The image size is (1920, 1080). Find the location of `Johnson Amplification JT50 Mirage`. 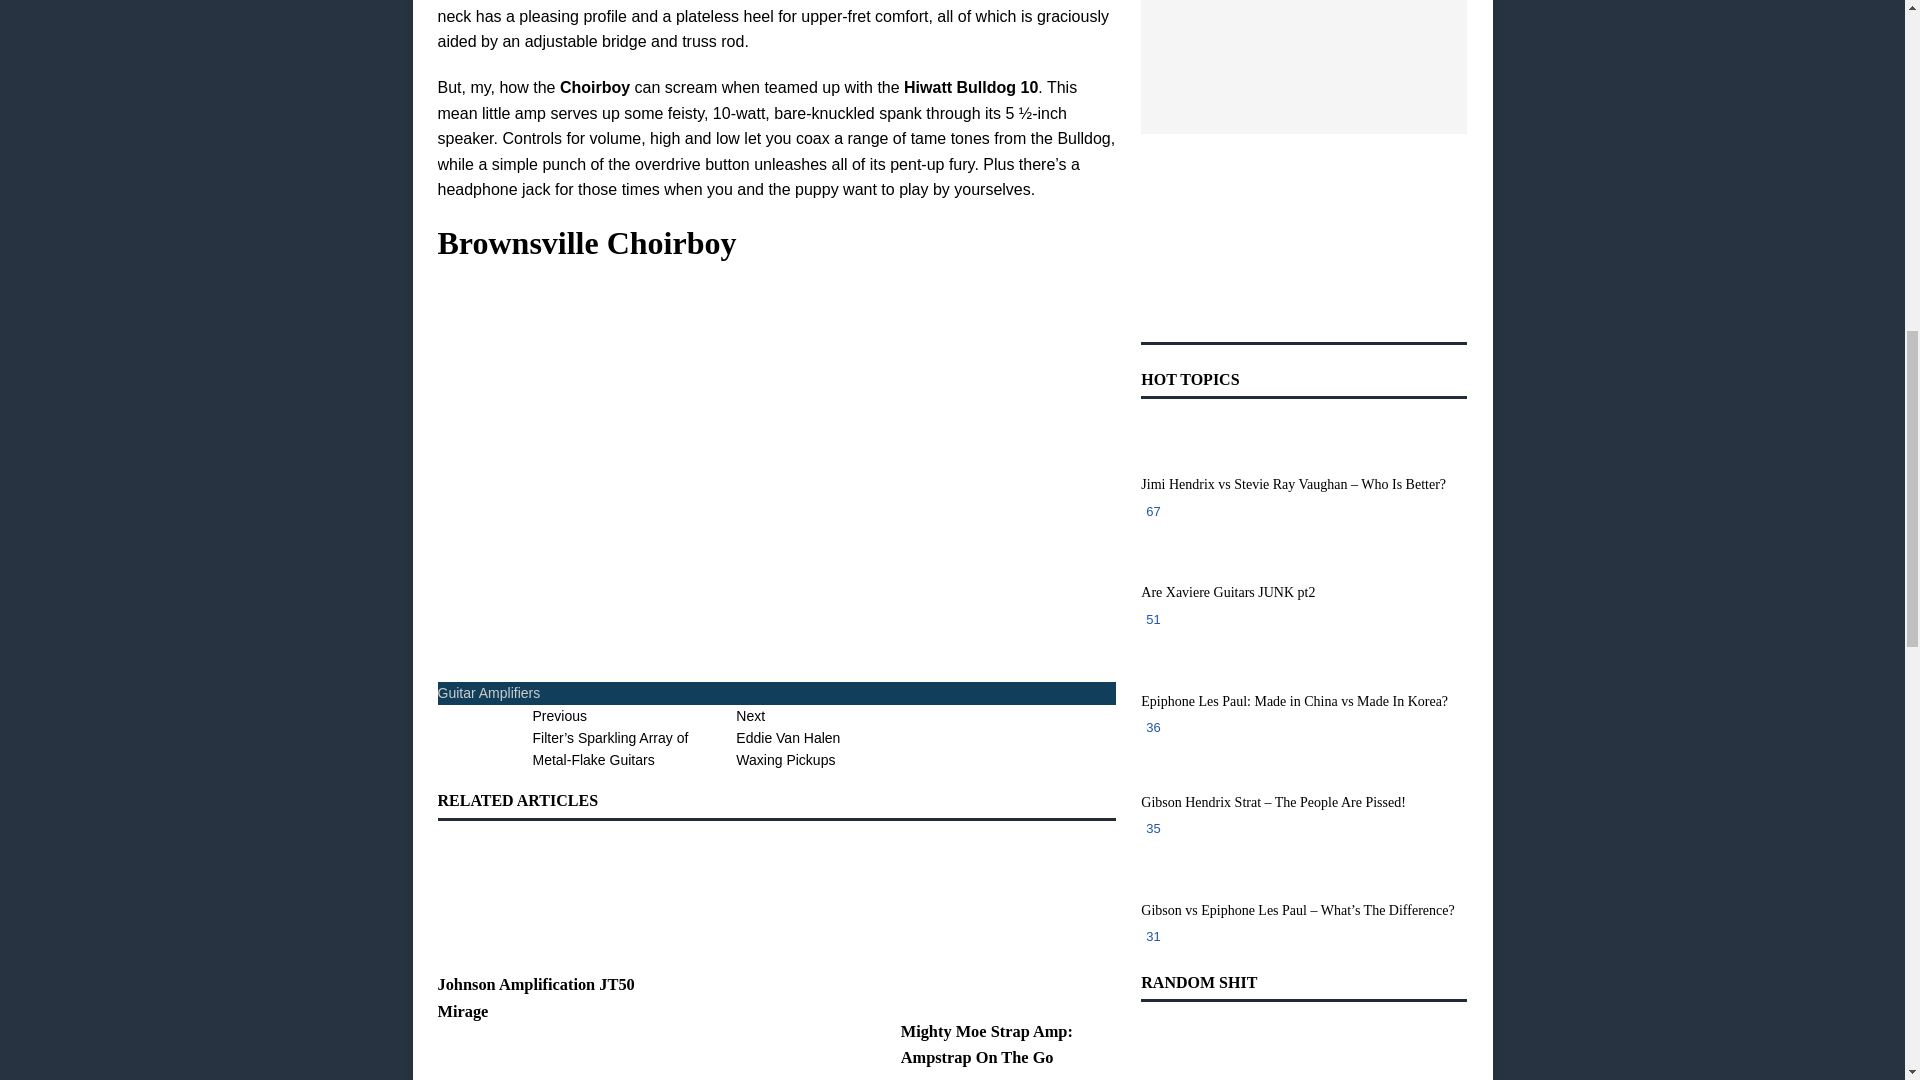

Johnson Amplification JT50 Mirage is located at coordinates (838, 740).